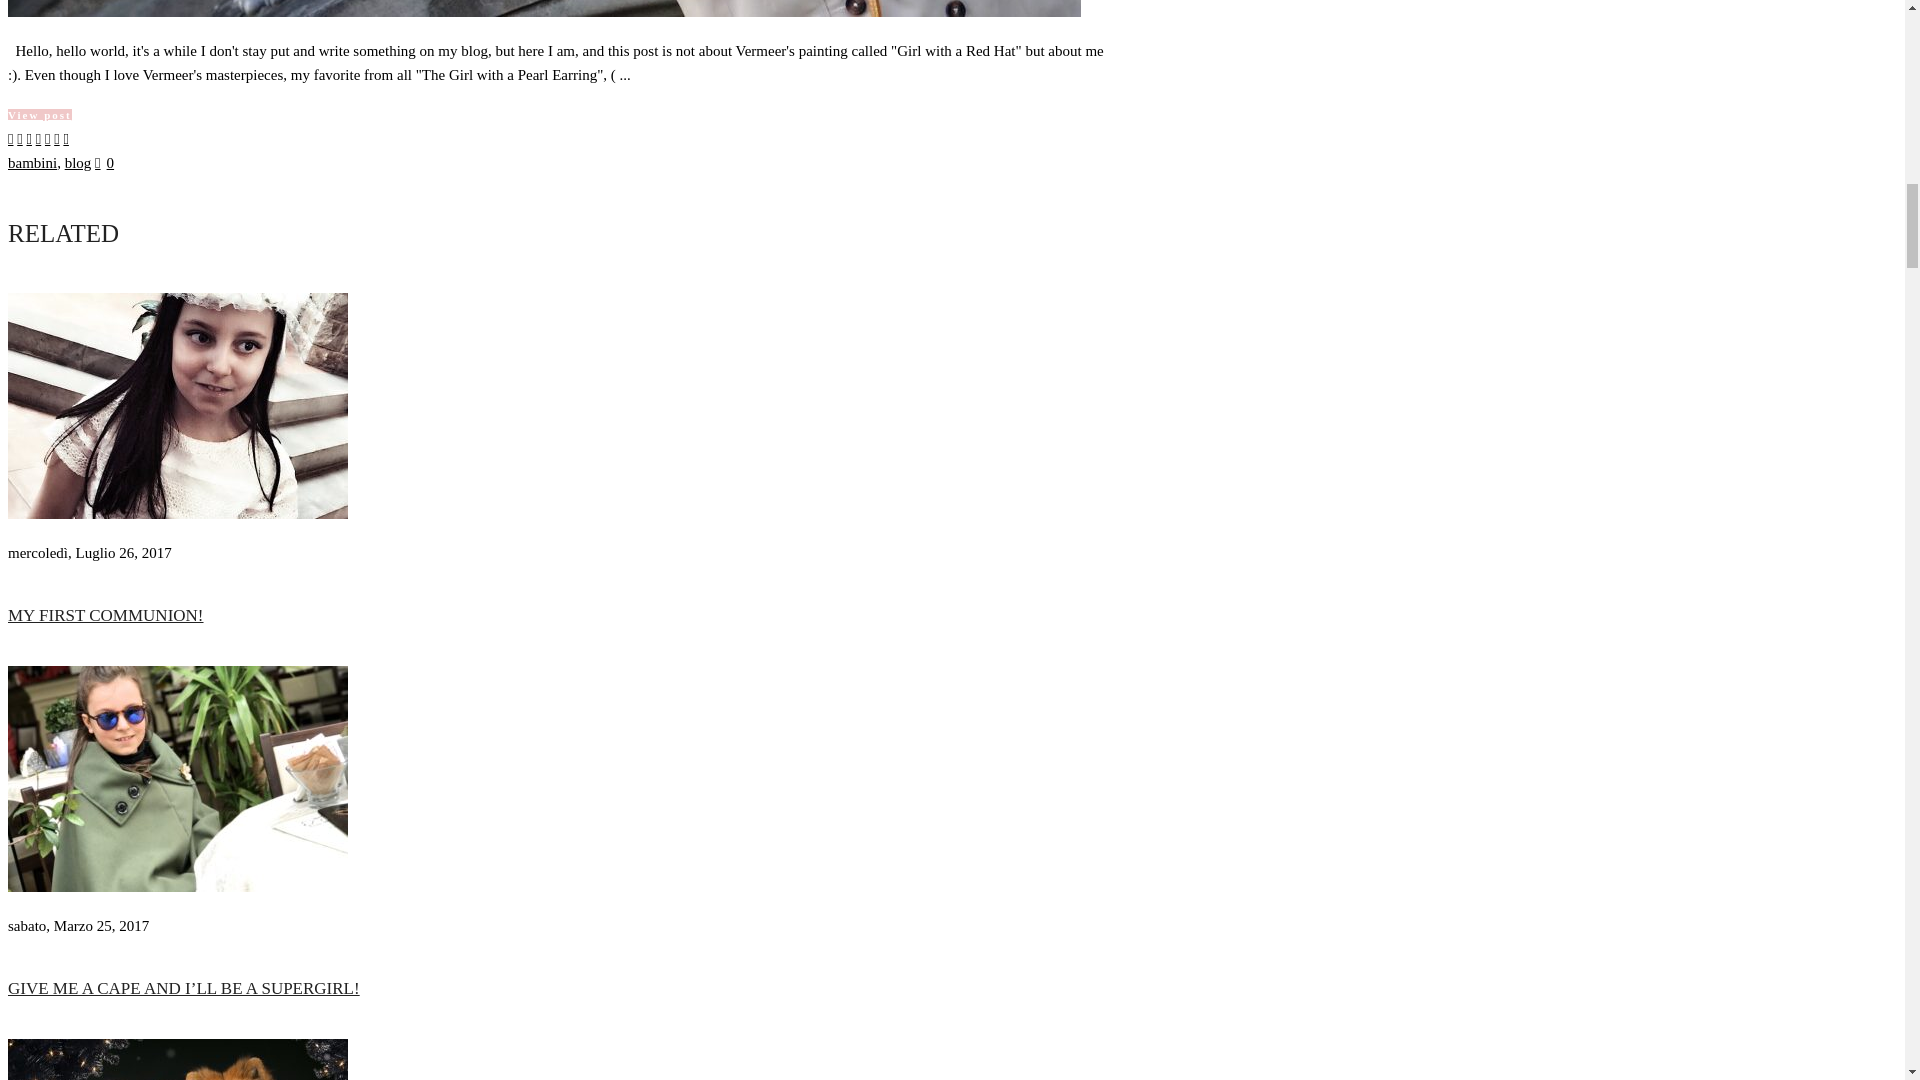 This screenshot has height=1080, width=1920. What do you see at coordinates (544, 12) in the screenshot?
I see `THE GIRL WITH A RED HAT!` at bounding box center [544, 12].